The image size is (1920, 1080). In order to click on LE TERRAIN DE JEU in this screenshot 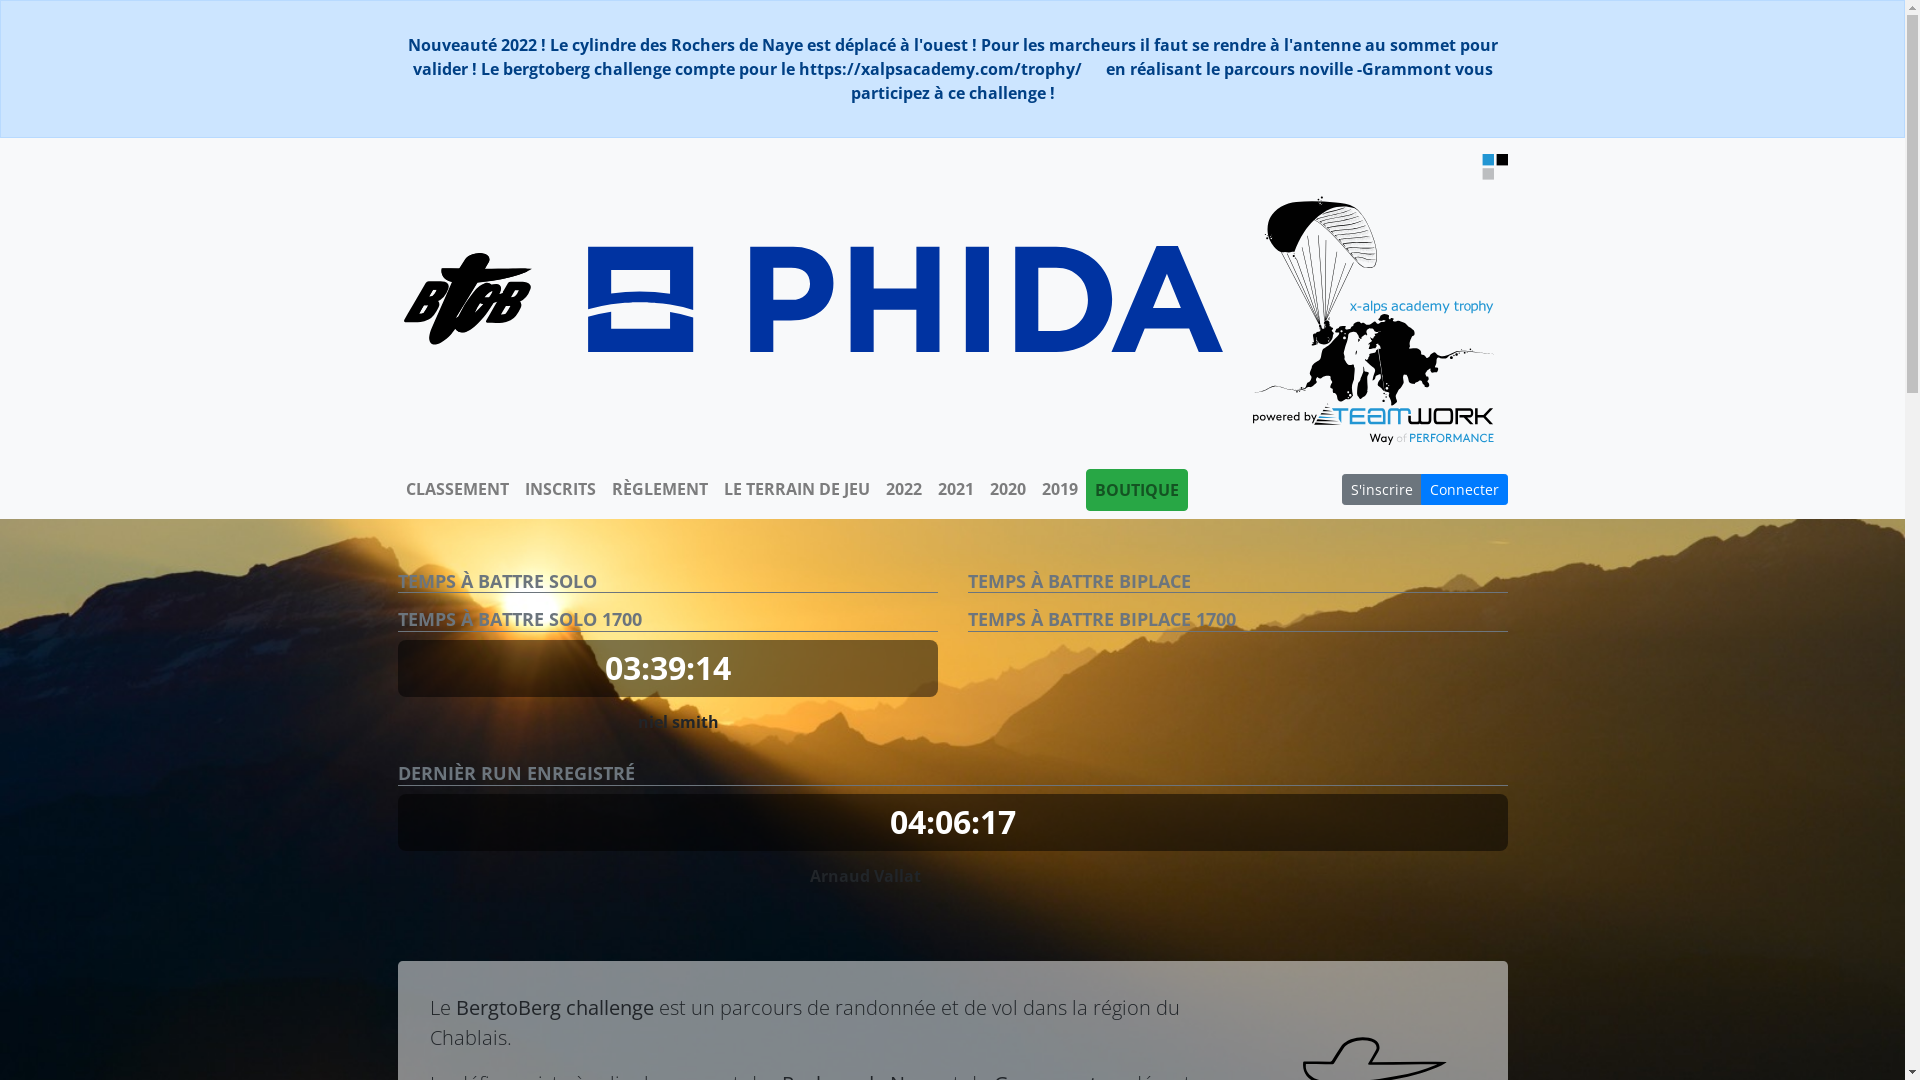, I will do `click(797, 488)`.